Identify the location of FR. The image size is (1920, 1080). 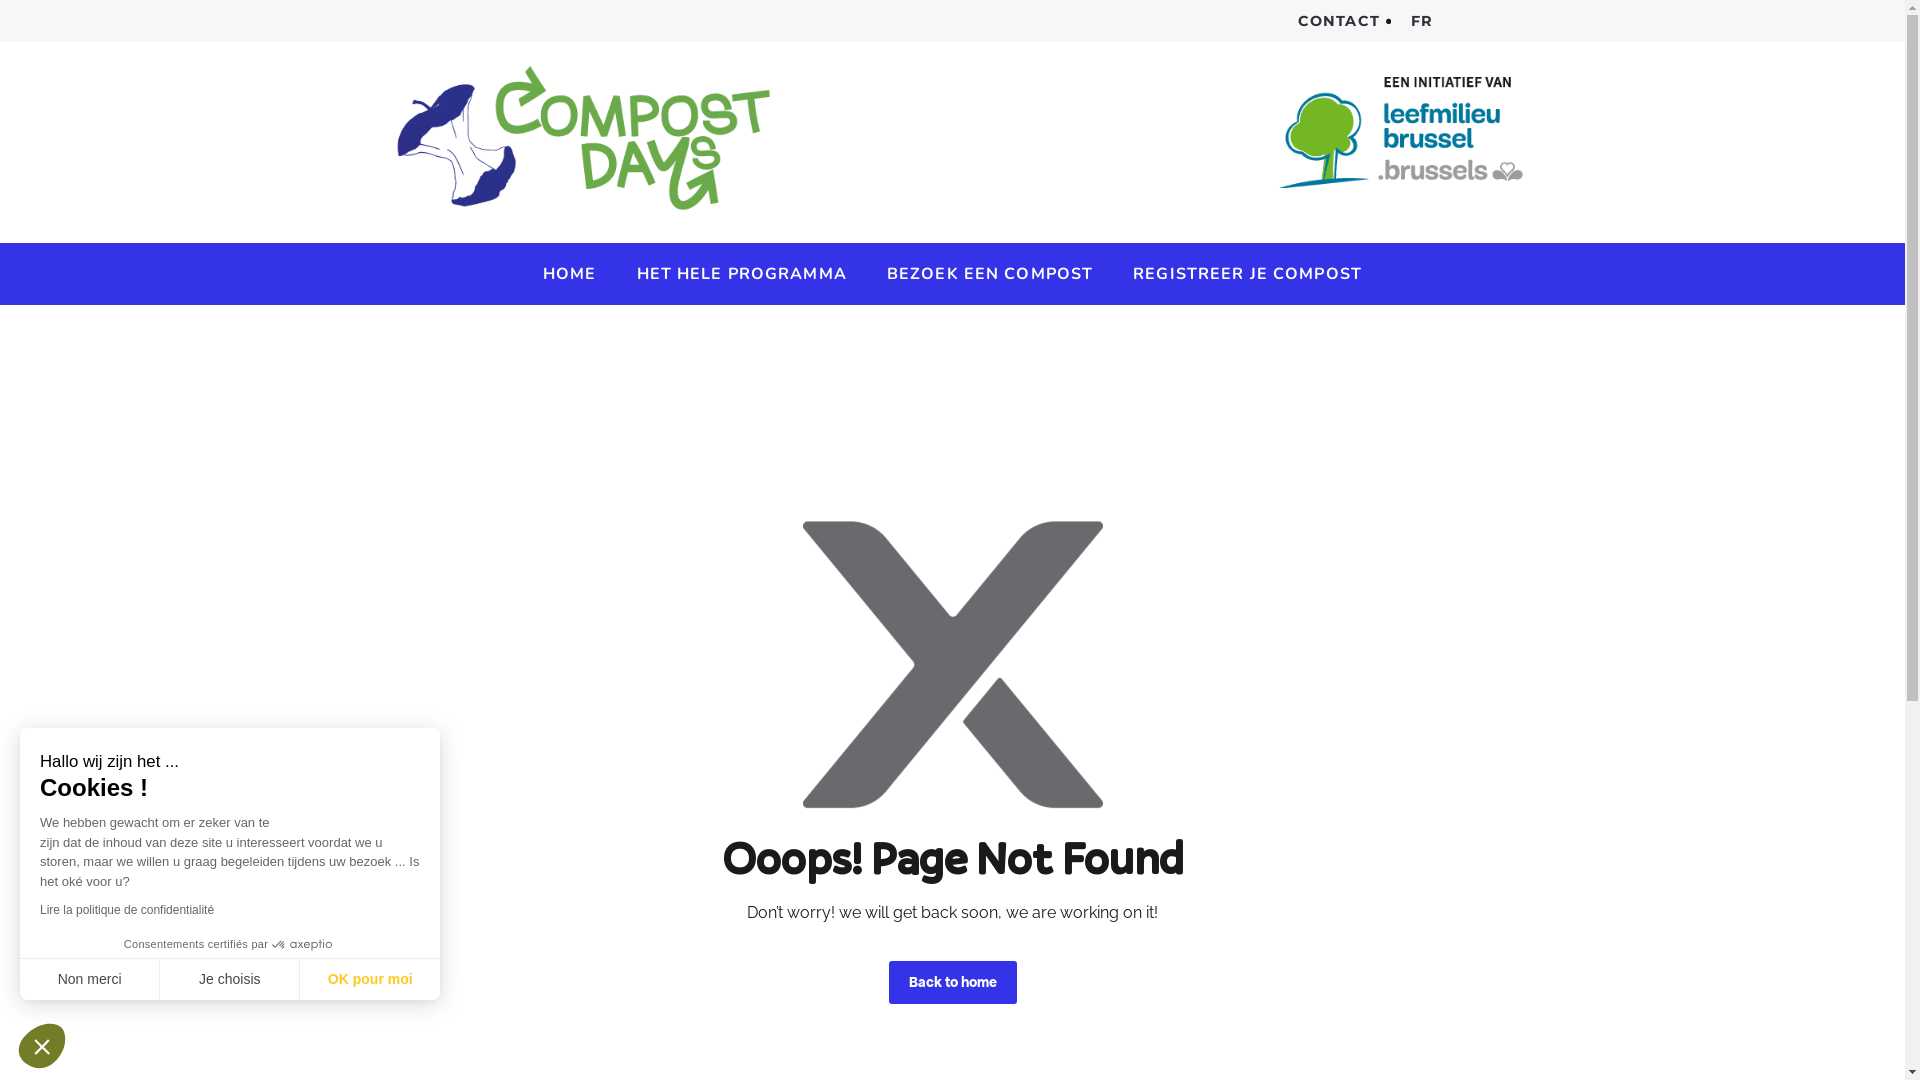
(1427, 21).